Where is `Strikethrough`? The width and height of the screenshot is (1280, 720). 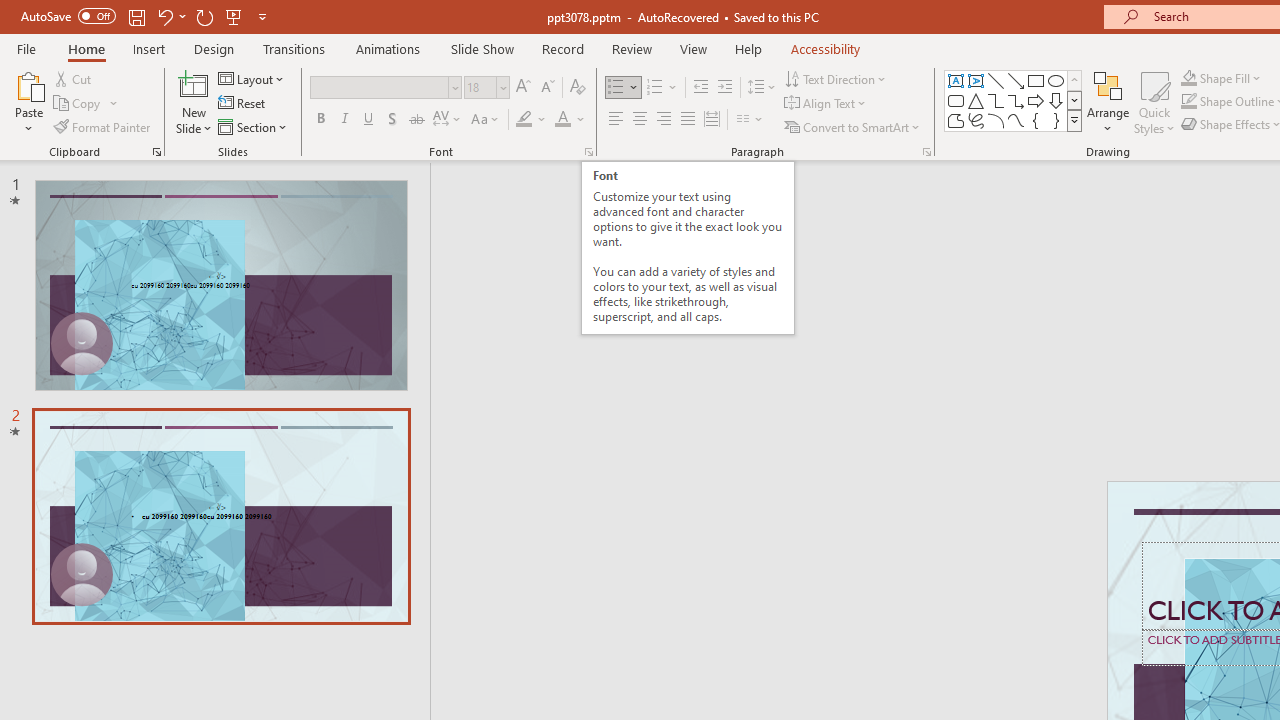 Strikethrough is located at coordinates (416, 120).